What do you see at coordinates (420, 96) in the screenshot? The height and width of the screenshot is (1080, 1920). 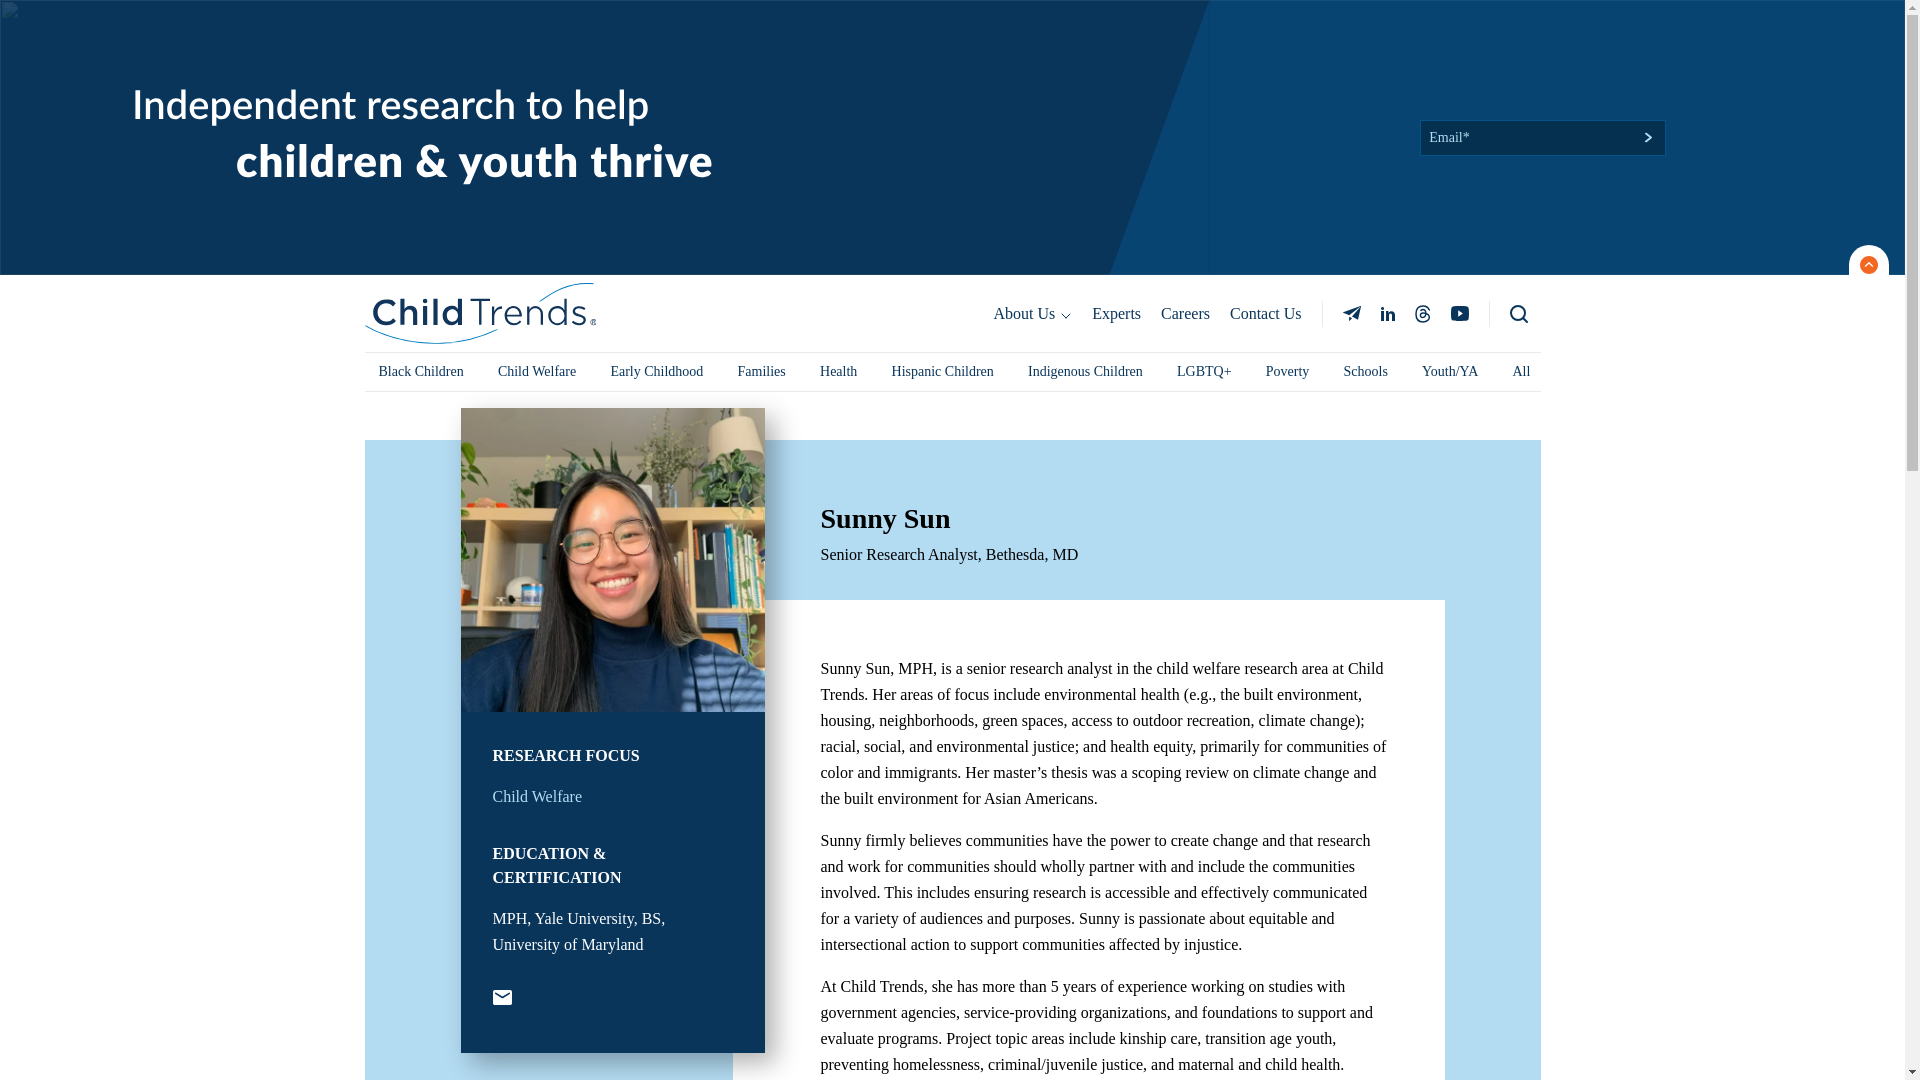 I see `Black Children` at bounding box center [420, 96].